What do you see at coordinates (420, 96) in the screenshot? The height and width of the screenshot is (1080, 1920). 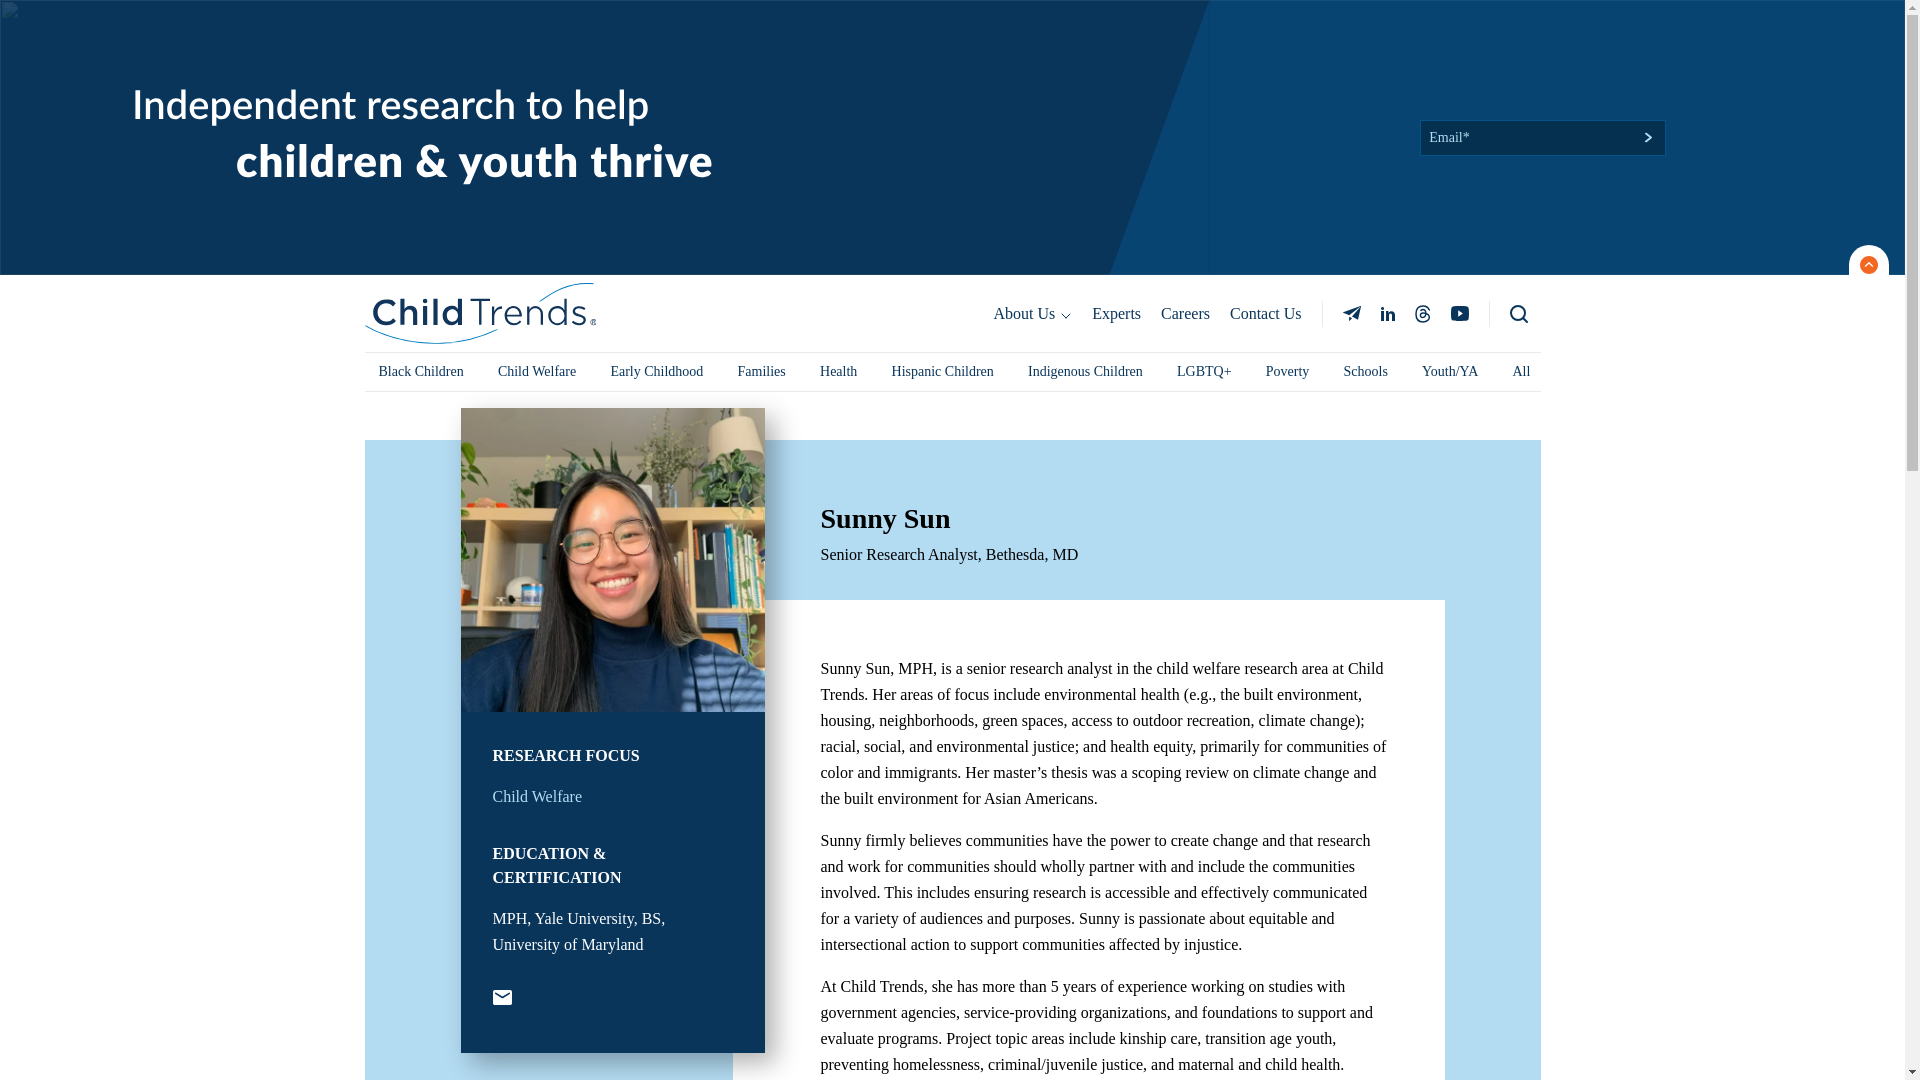 I see `Black Children` at bounding box center [420, 96].